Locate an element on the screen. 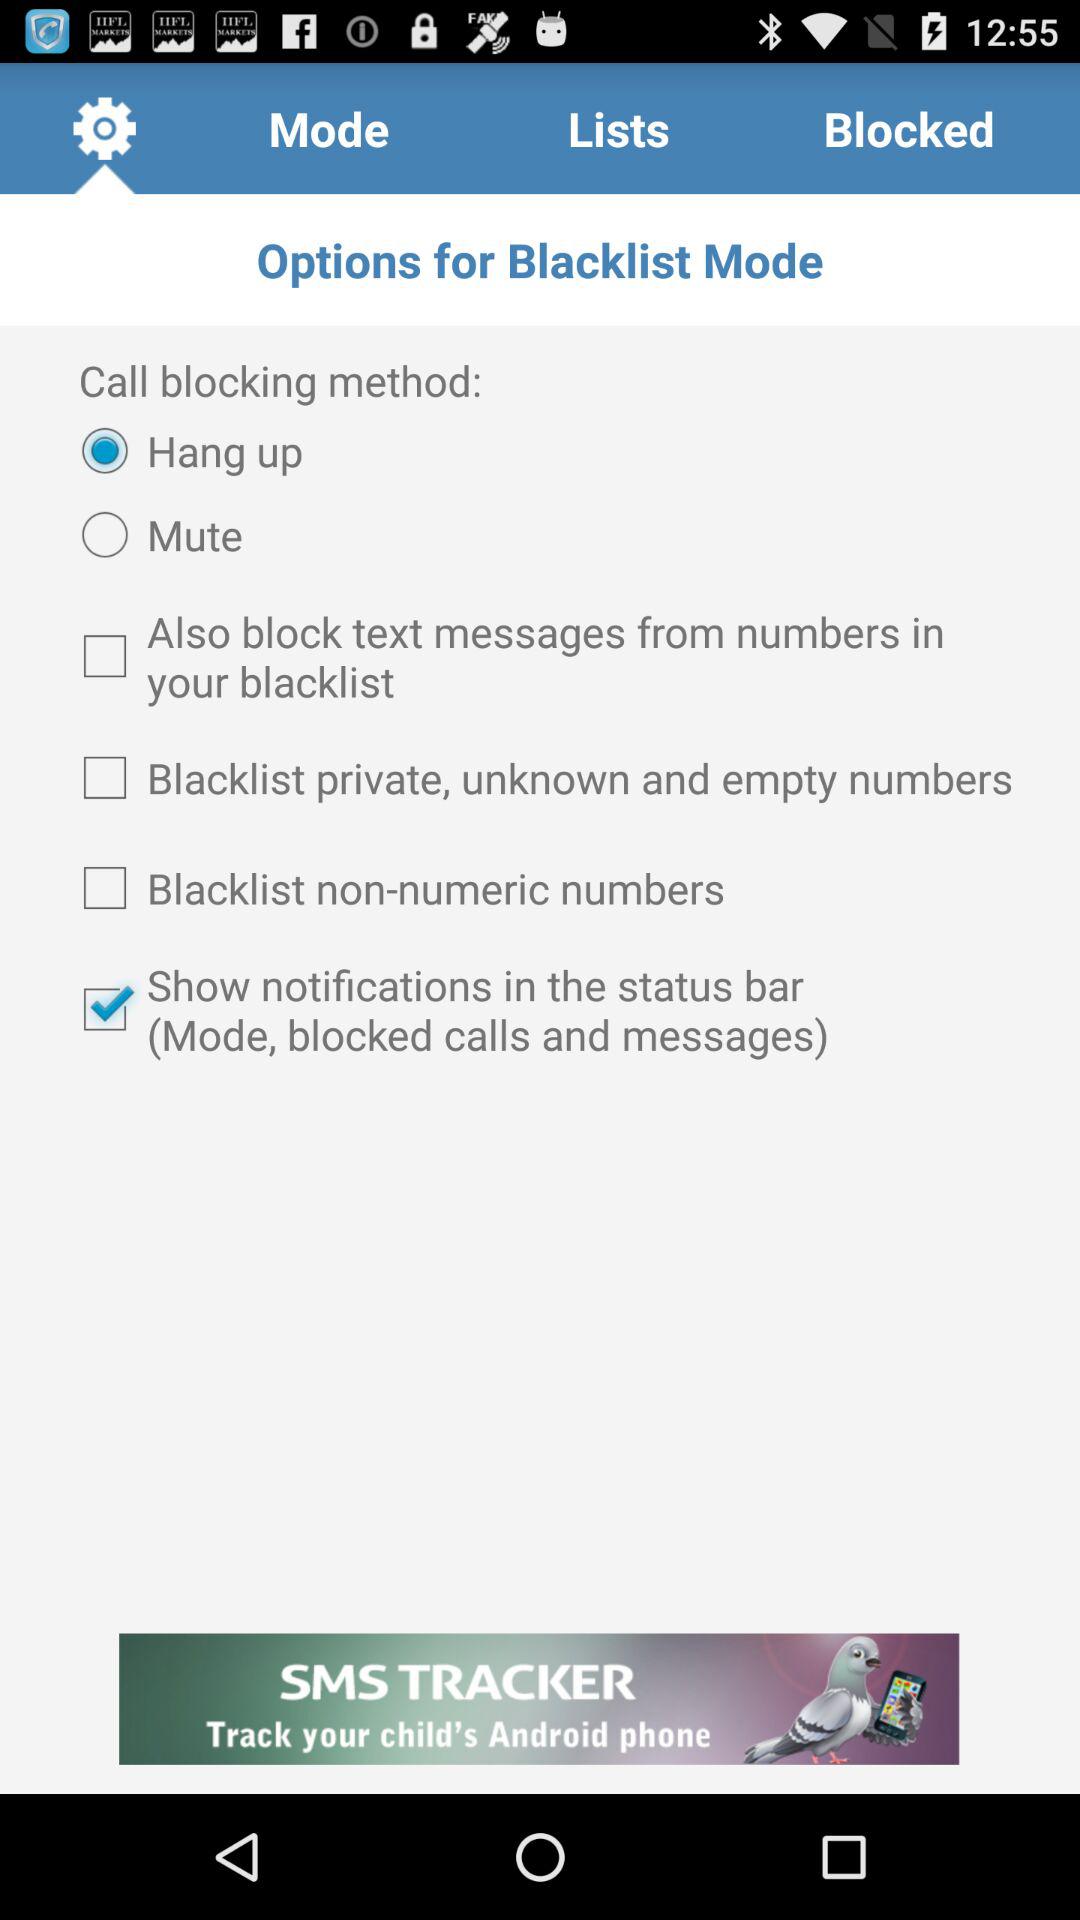 The image size is (1080, 1920). scroll to mute icon is located at coordinates (152, 534).